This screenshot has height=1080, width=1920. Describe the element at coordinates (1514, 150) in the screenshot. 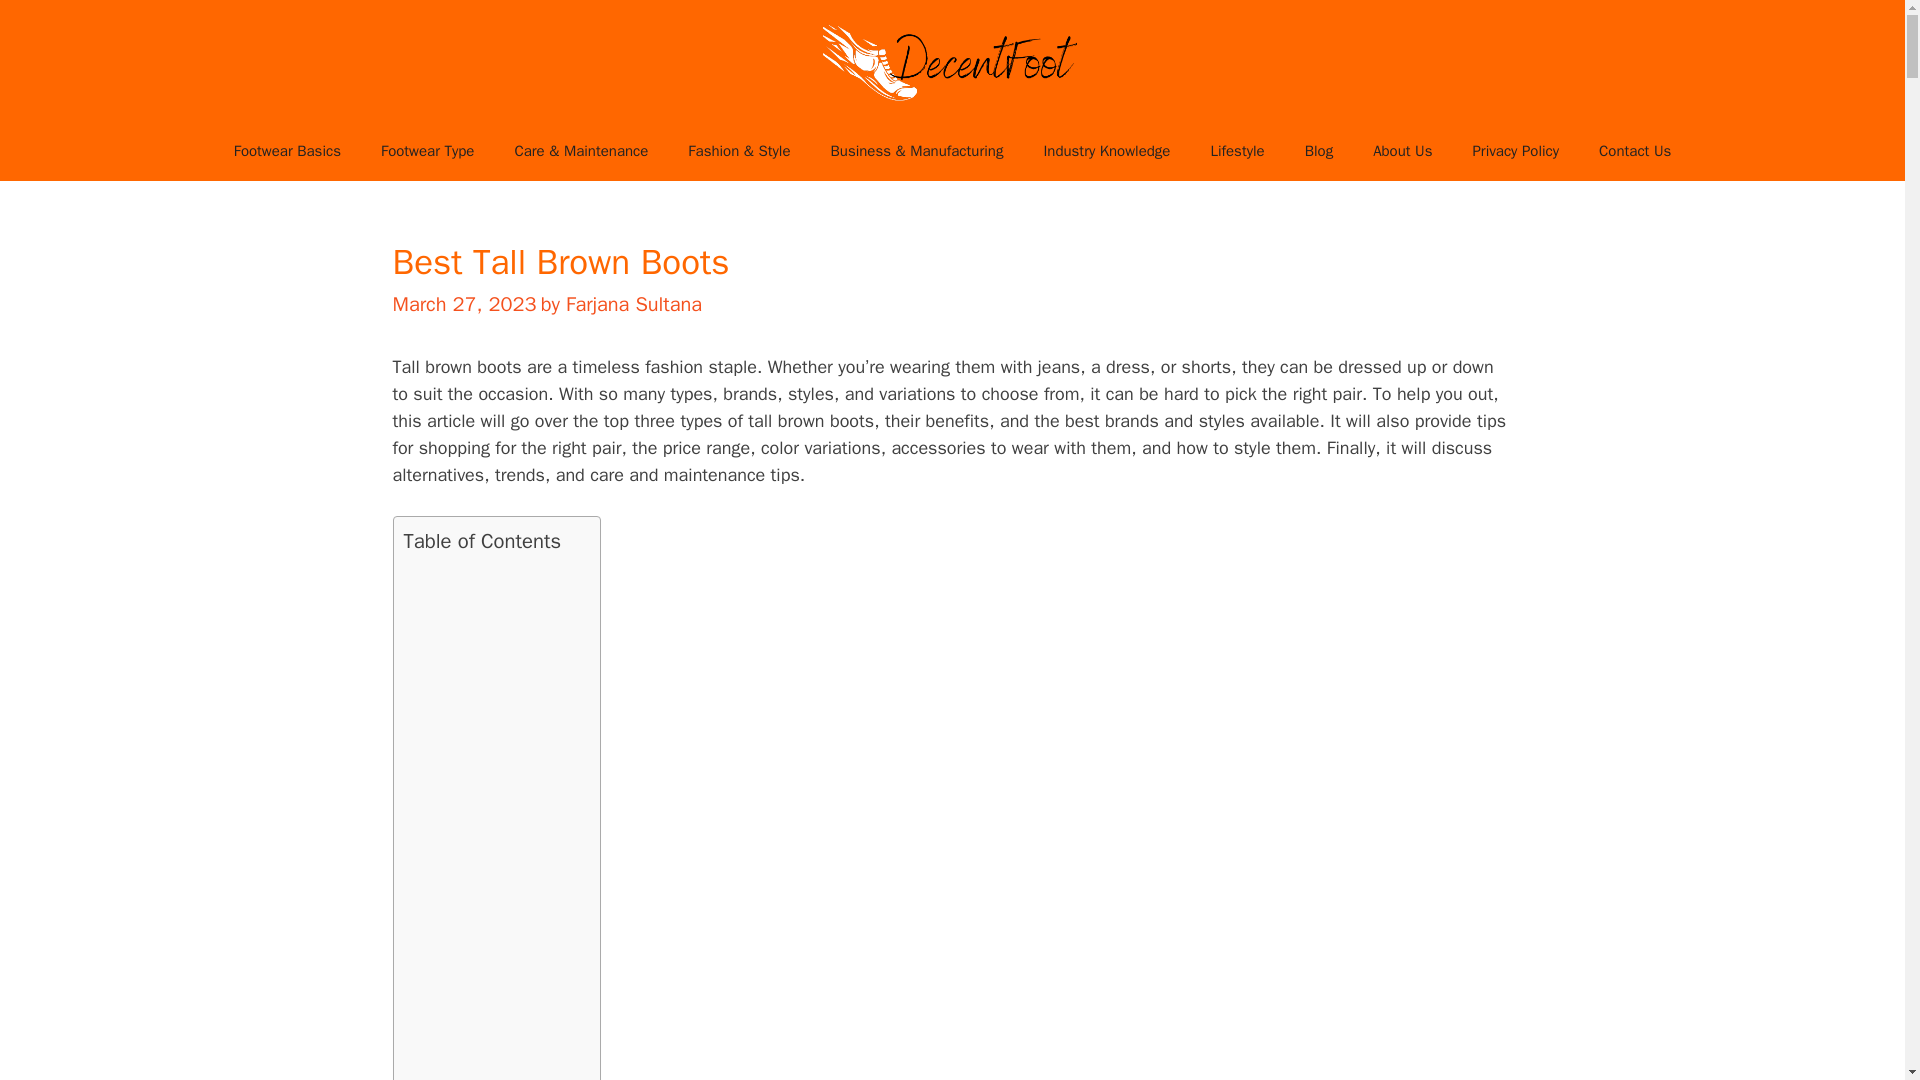

I see `Privacy Policy` at that location.